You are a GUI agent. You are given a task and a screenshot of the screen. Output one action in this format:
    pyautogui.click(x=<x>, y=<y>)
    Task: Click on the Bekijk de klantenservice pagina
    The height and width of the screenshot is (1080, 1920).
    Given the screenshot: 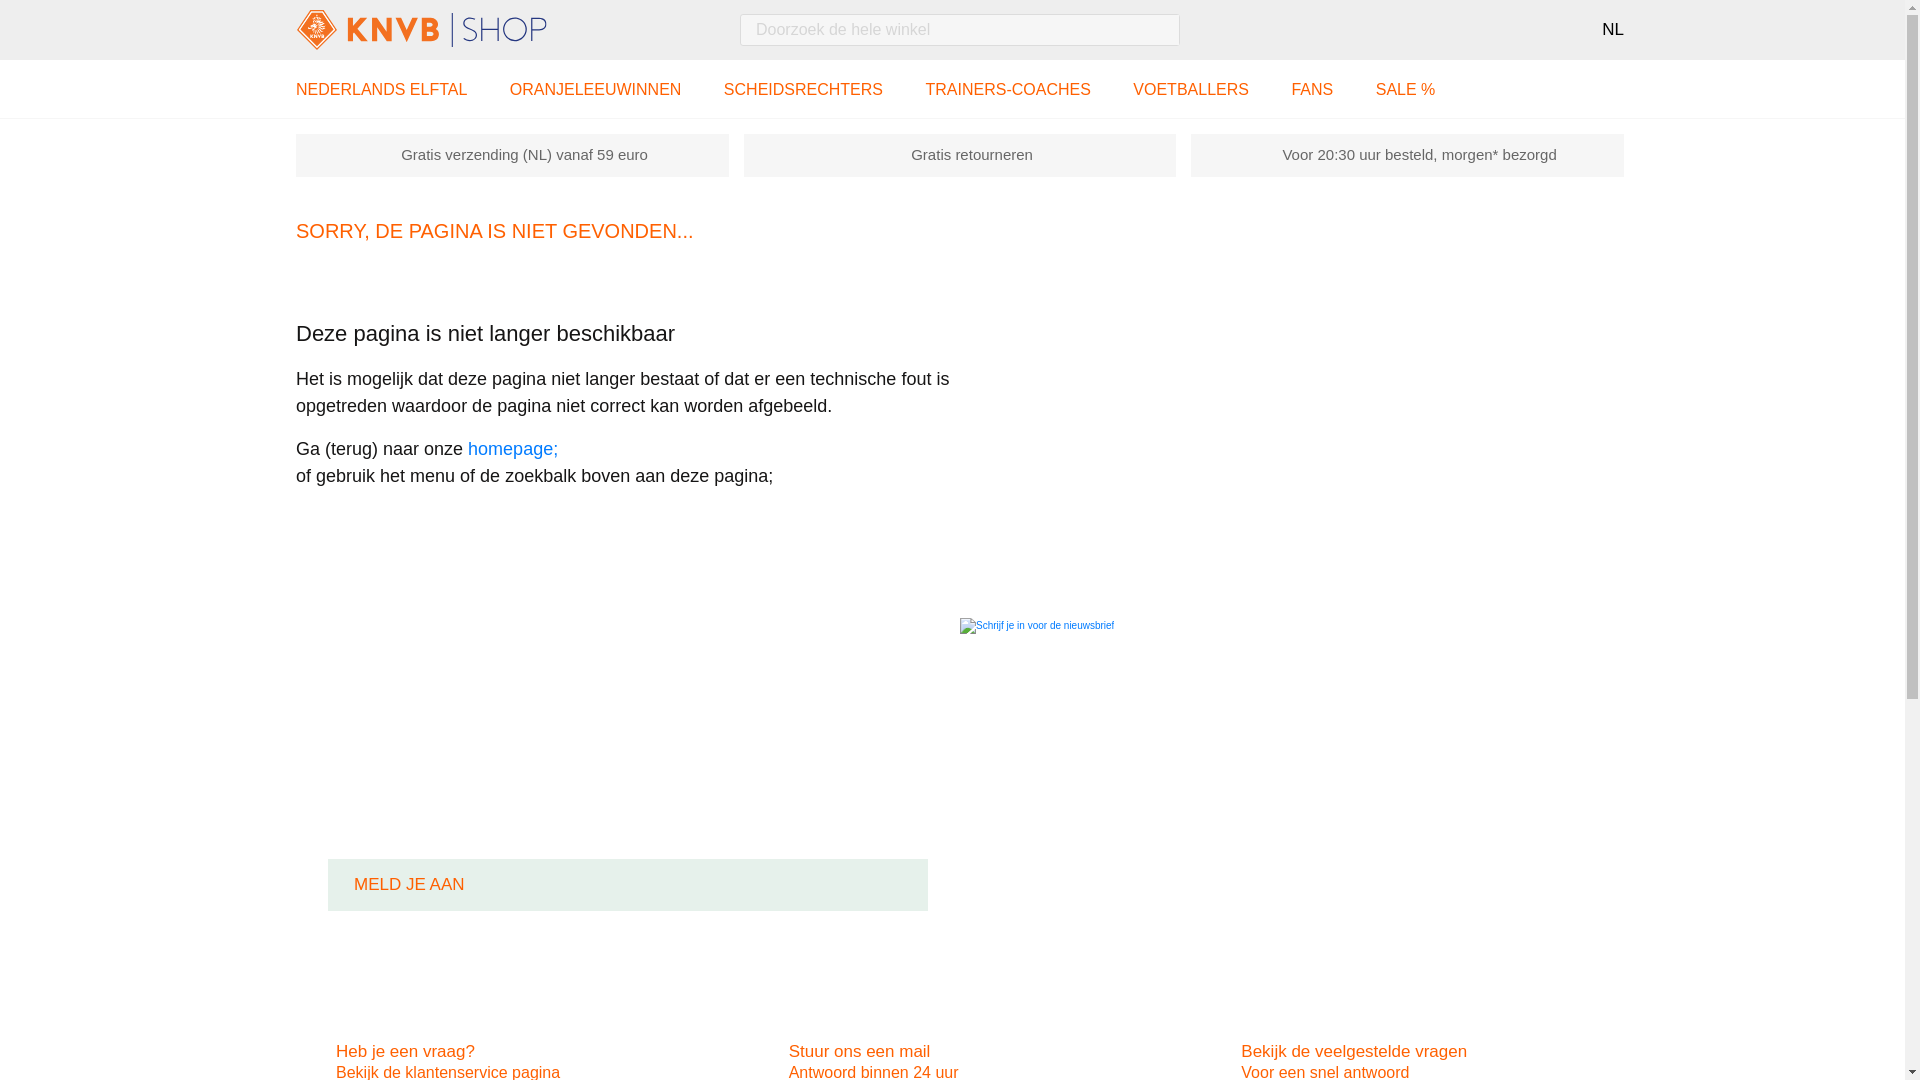 What is the action you would take?
    pyautogui.click(x=448, y=1072)
    